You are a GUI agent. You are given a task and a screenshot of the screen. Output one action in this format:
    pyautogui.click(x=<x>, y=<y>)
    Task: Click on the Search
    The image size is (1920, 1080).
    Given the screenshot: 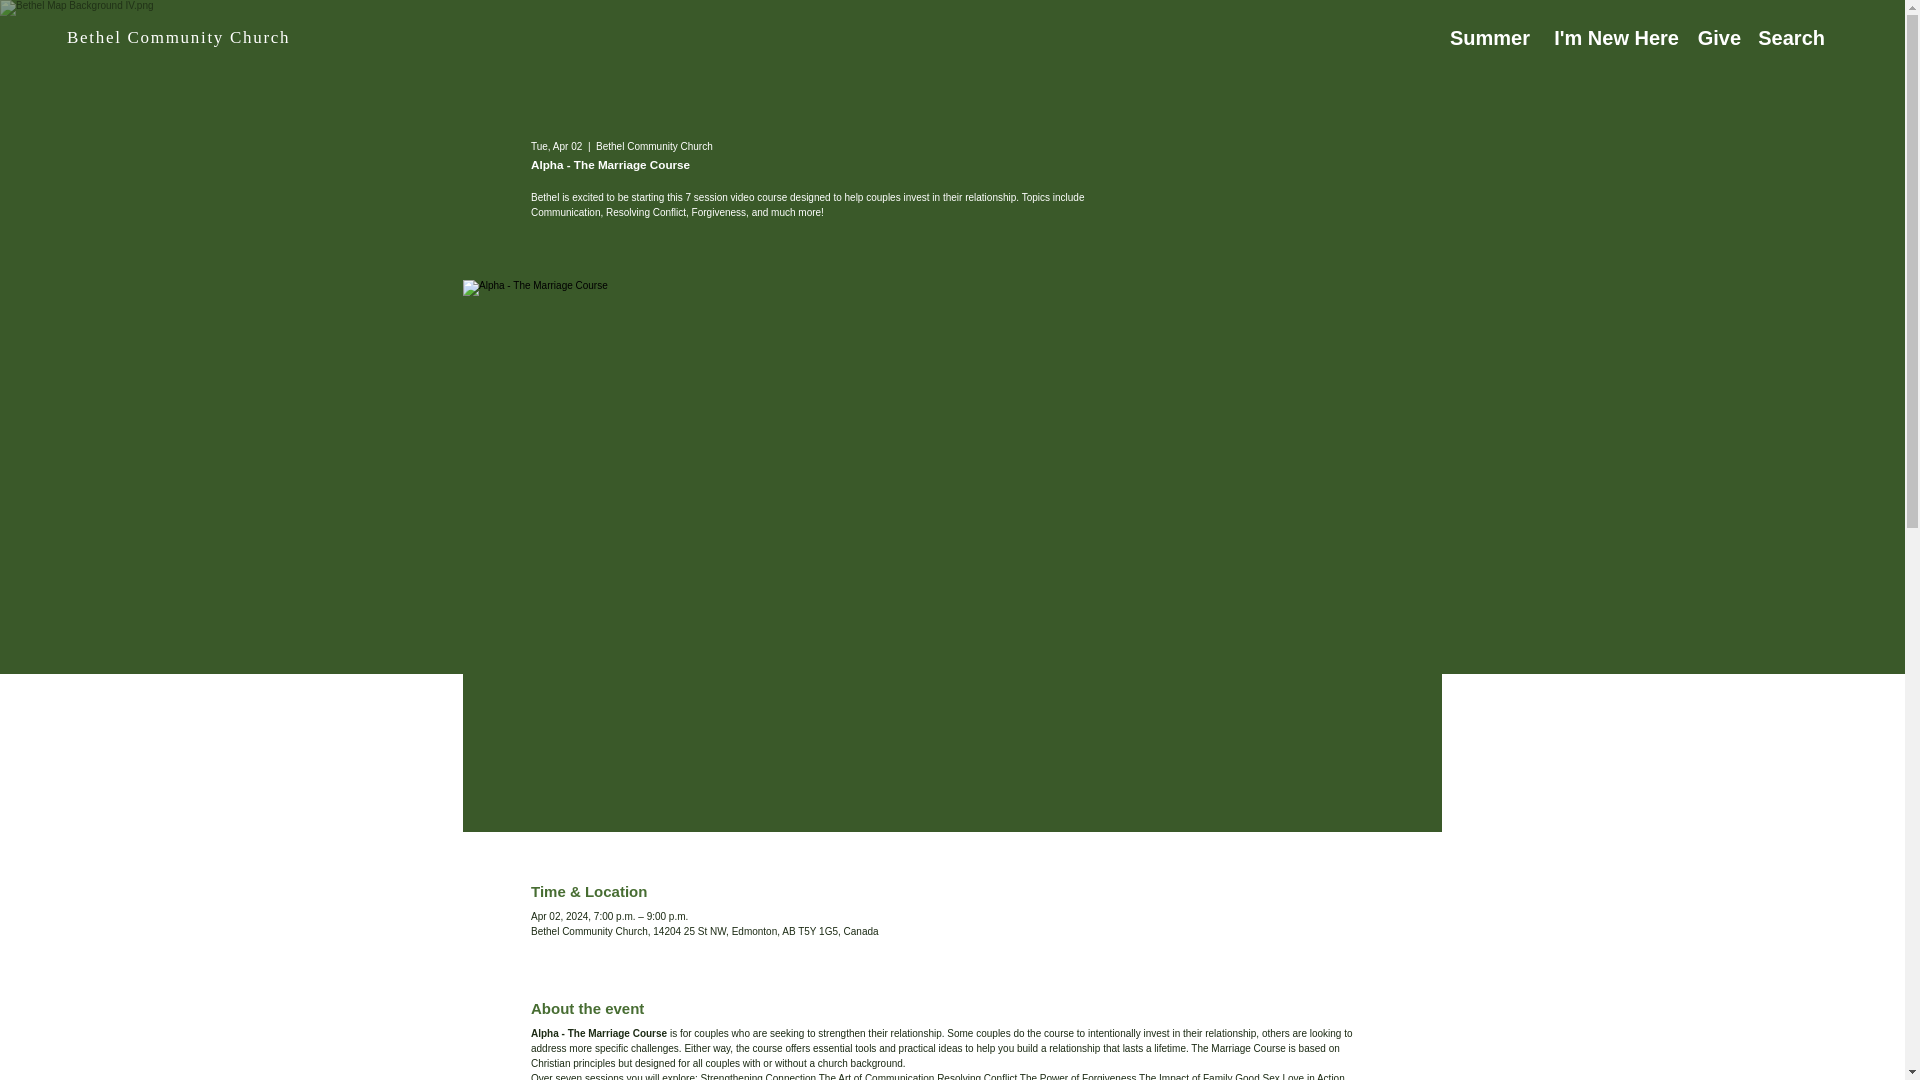 What is the action you would take?
    pyautogui.click(x=1784, y=37)
    